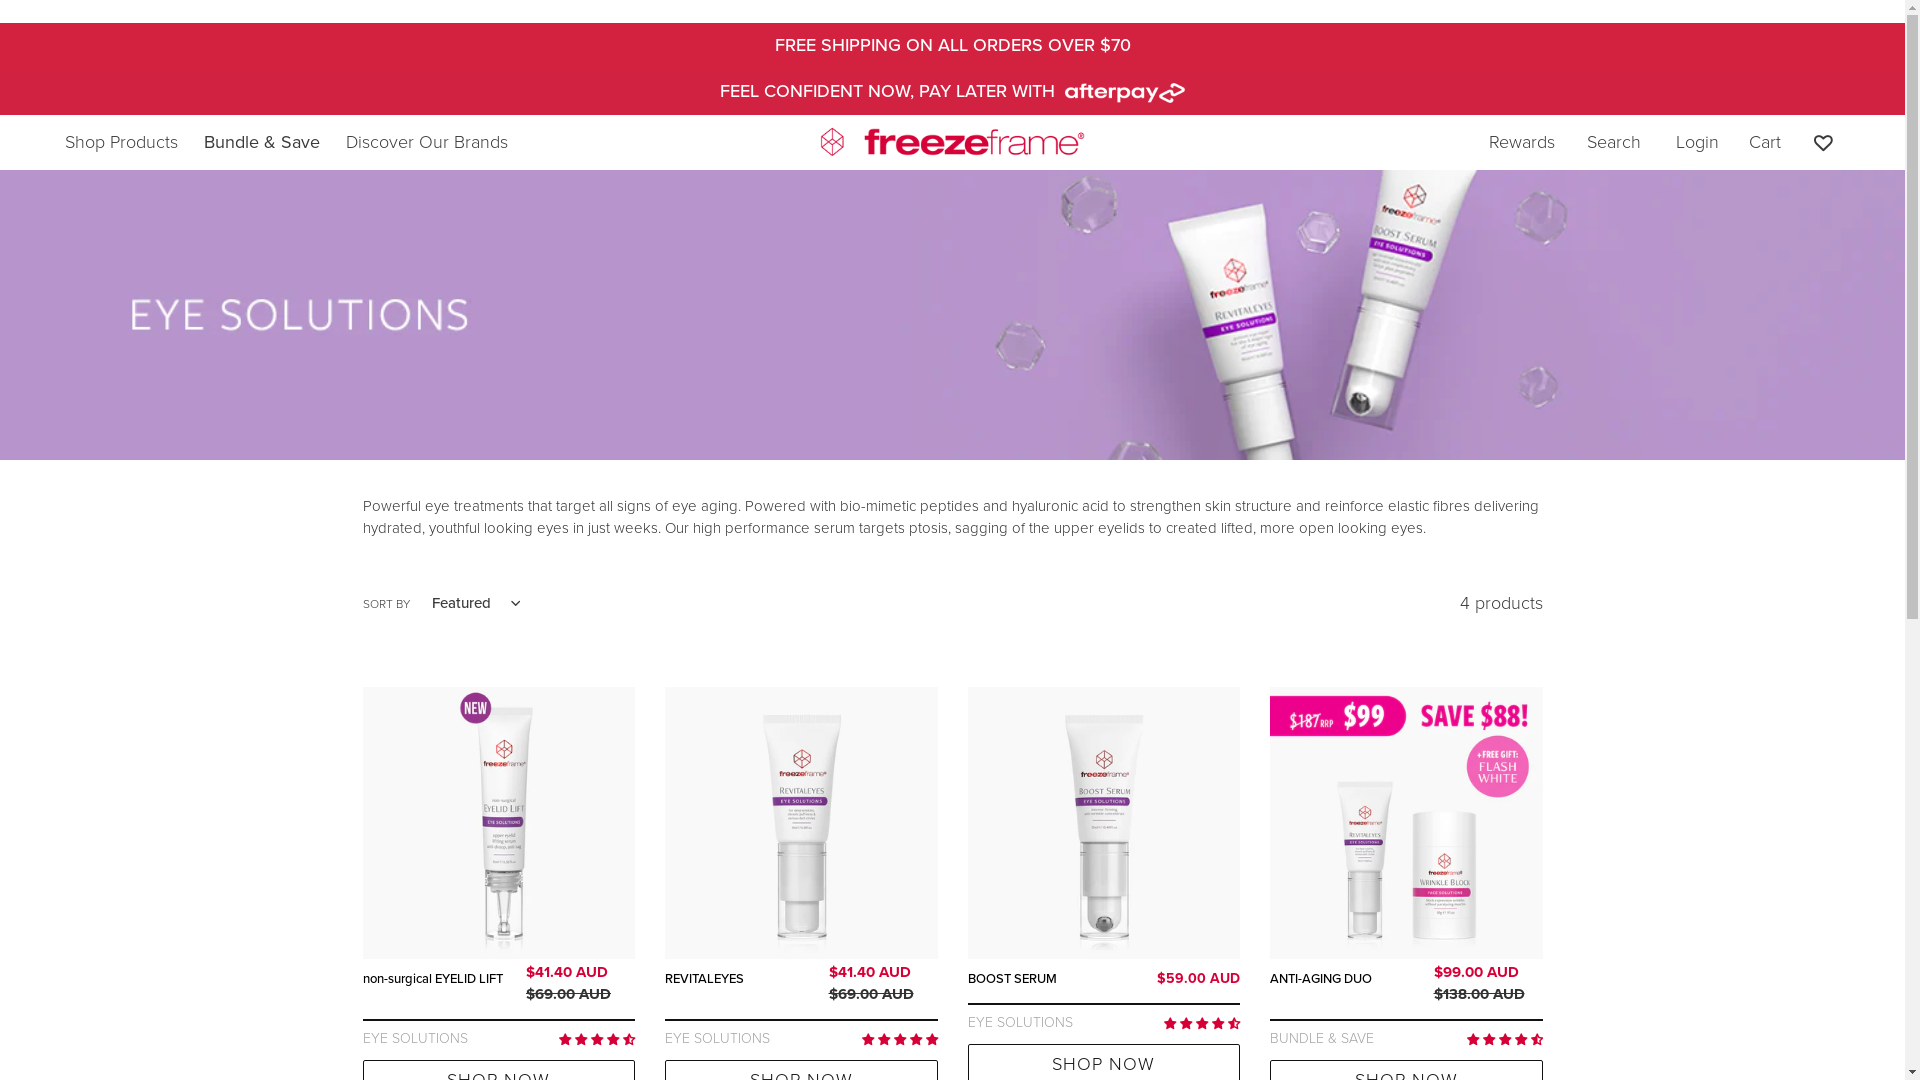 The width and height of the screenshot is (1920, 1080). I want to click on Cart
Cart, so click(1765, 142).